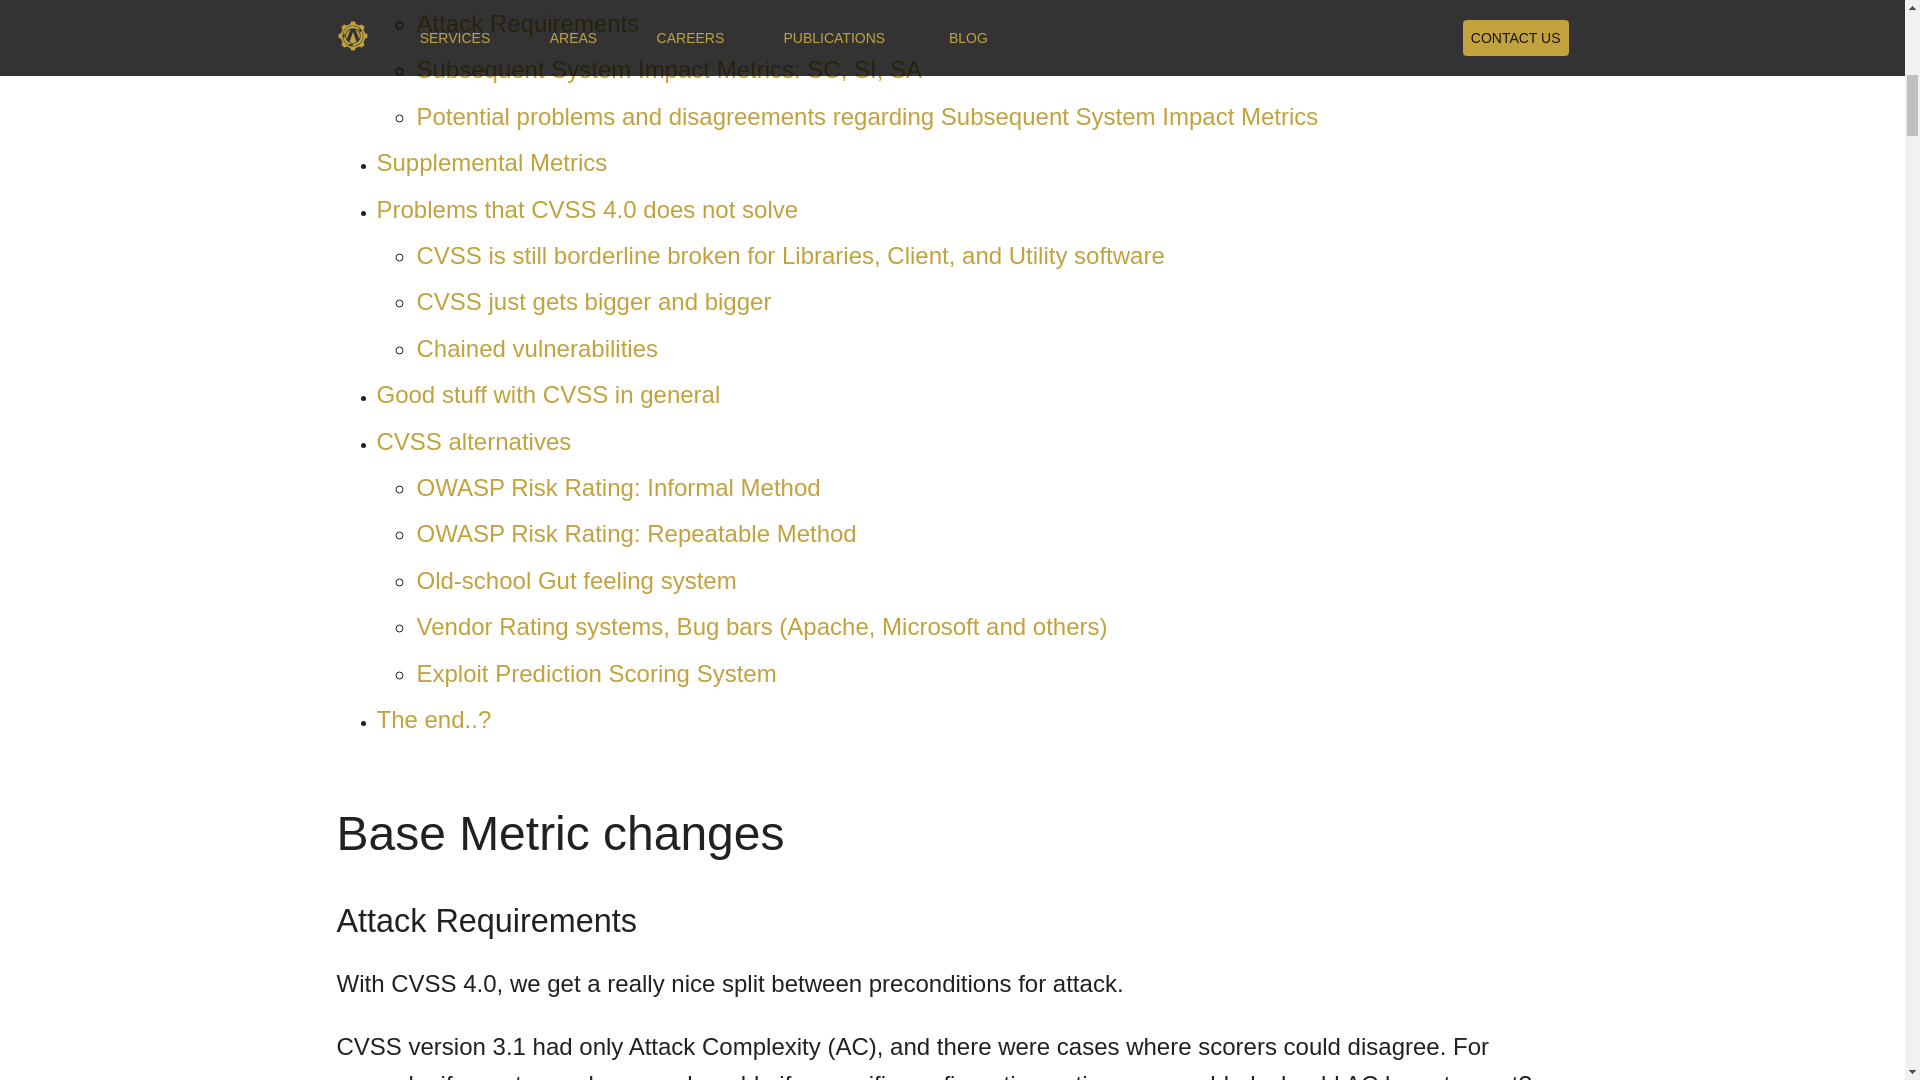 The height and width of the screenshot is (1080, 1920). Describe the element at coordinates (596, 672) in the screenshot. I see `Exploit Prediction Scoring System` at that location.